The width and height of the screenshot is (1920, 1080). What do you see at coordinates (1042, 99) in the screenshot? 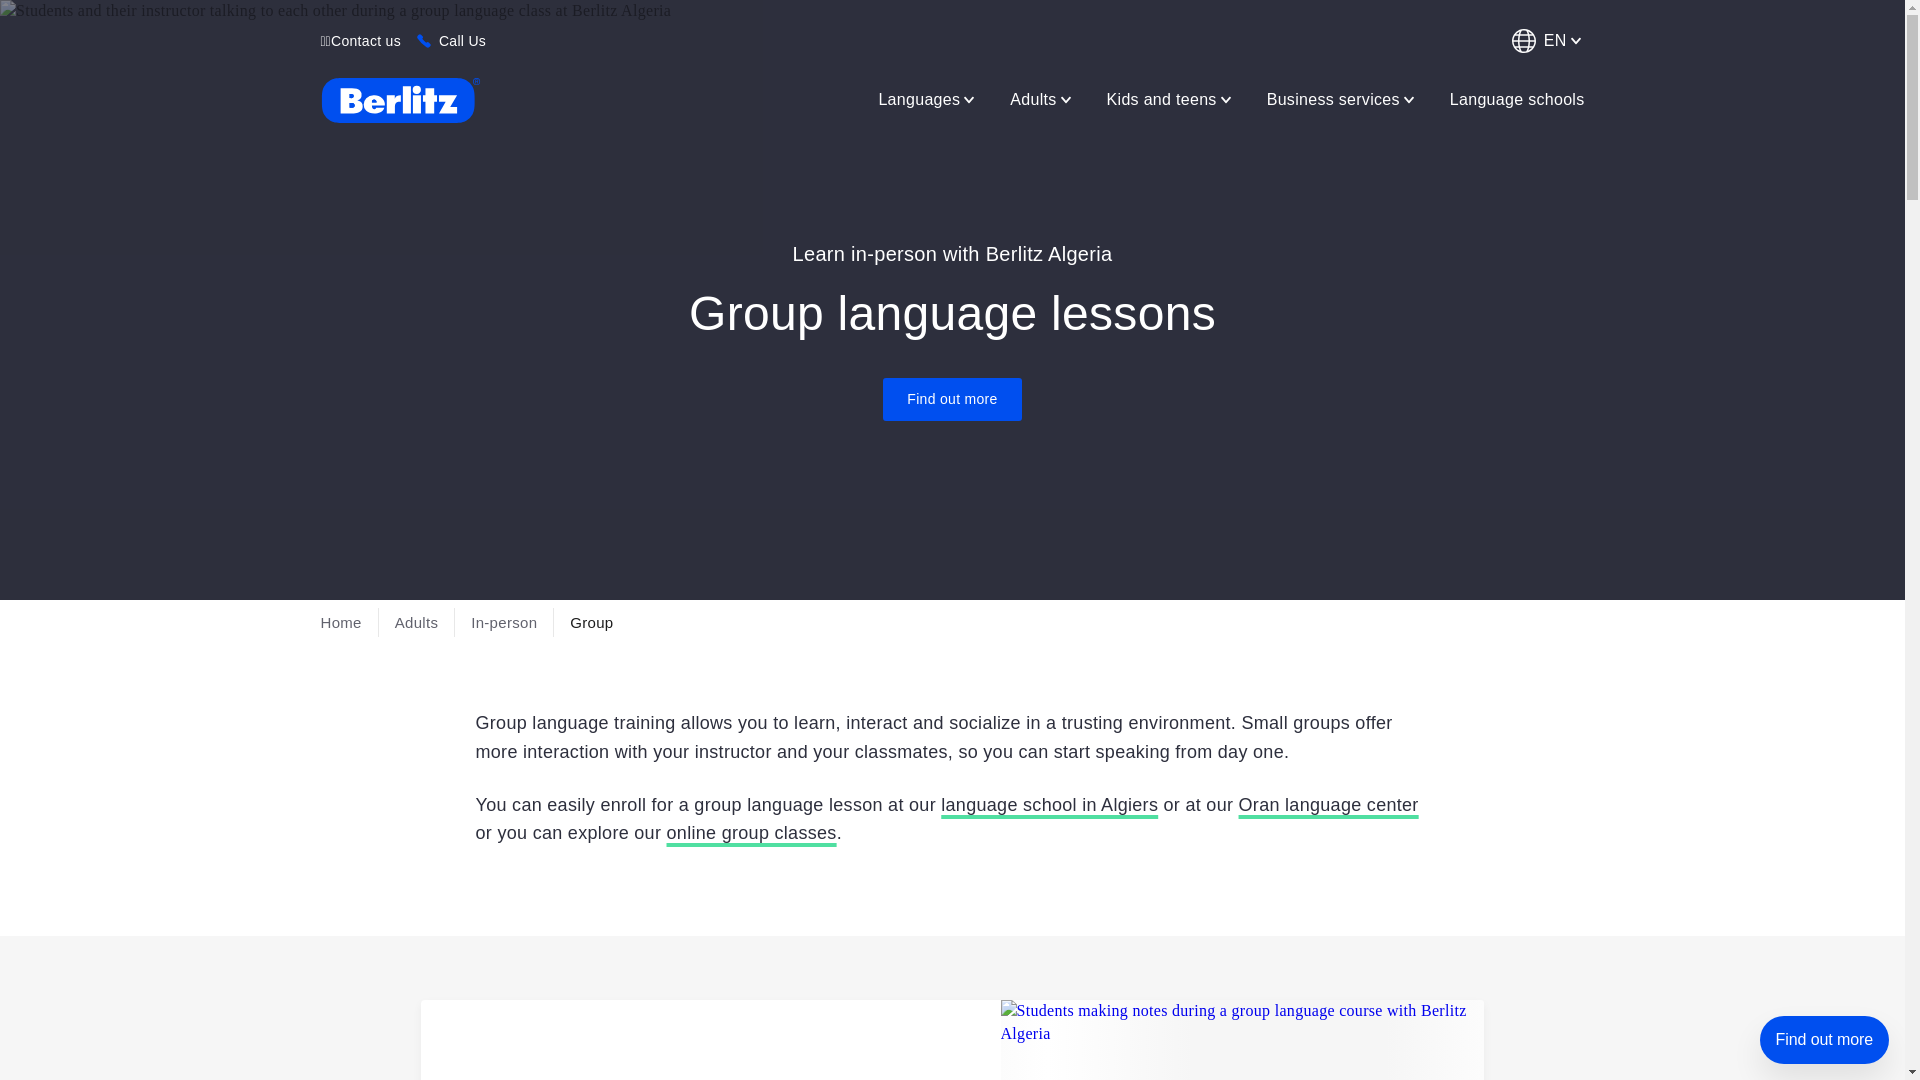
I see `Adults` at bounding box center [1042, 99].